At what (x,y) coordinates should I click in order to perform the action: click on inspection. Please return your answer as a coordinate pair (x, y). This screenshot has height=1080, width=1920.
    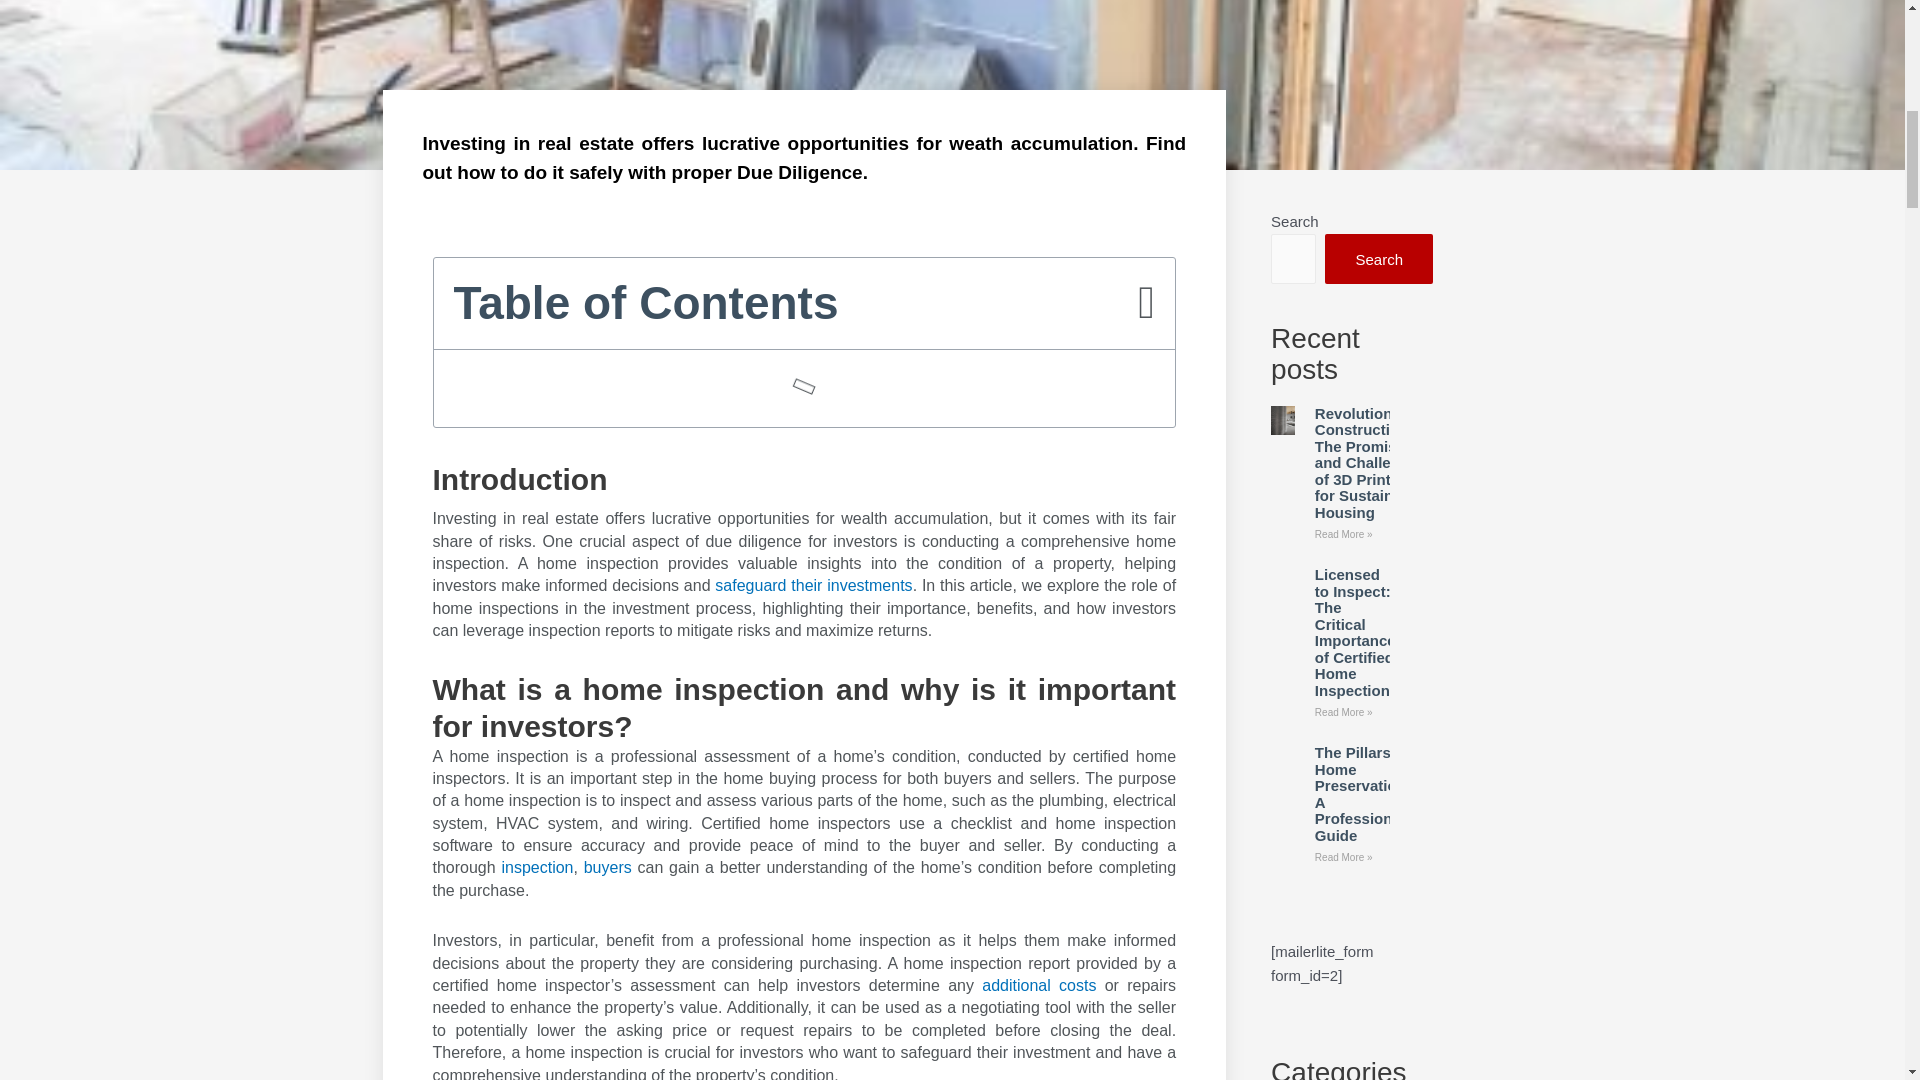
    Looking at the image, I should click on (536, 866).